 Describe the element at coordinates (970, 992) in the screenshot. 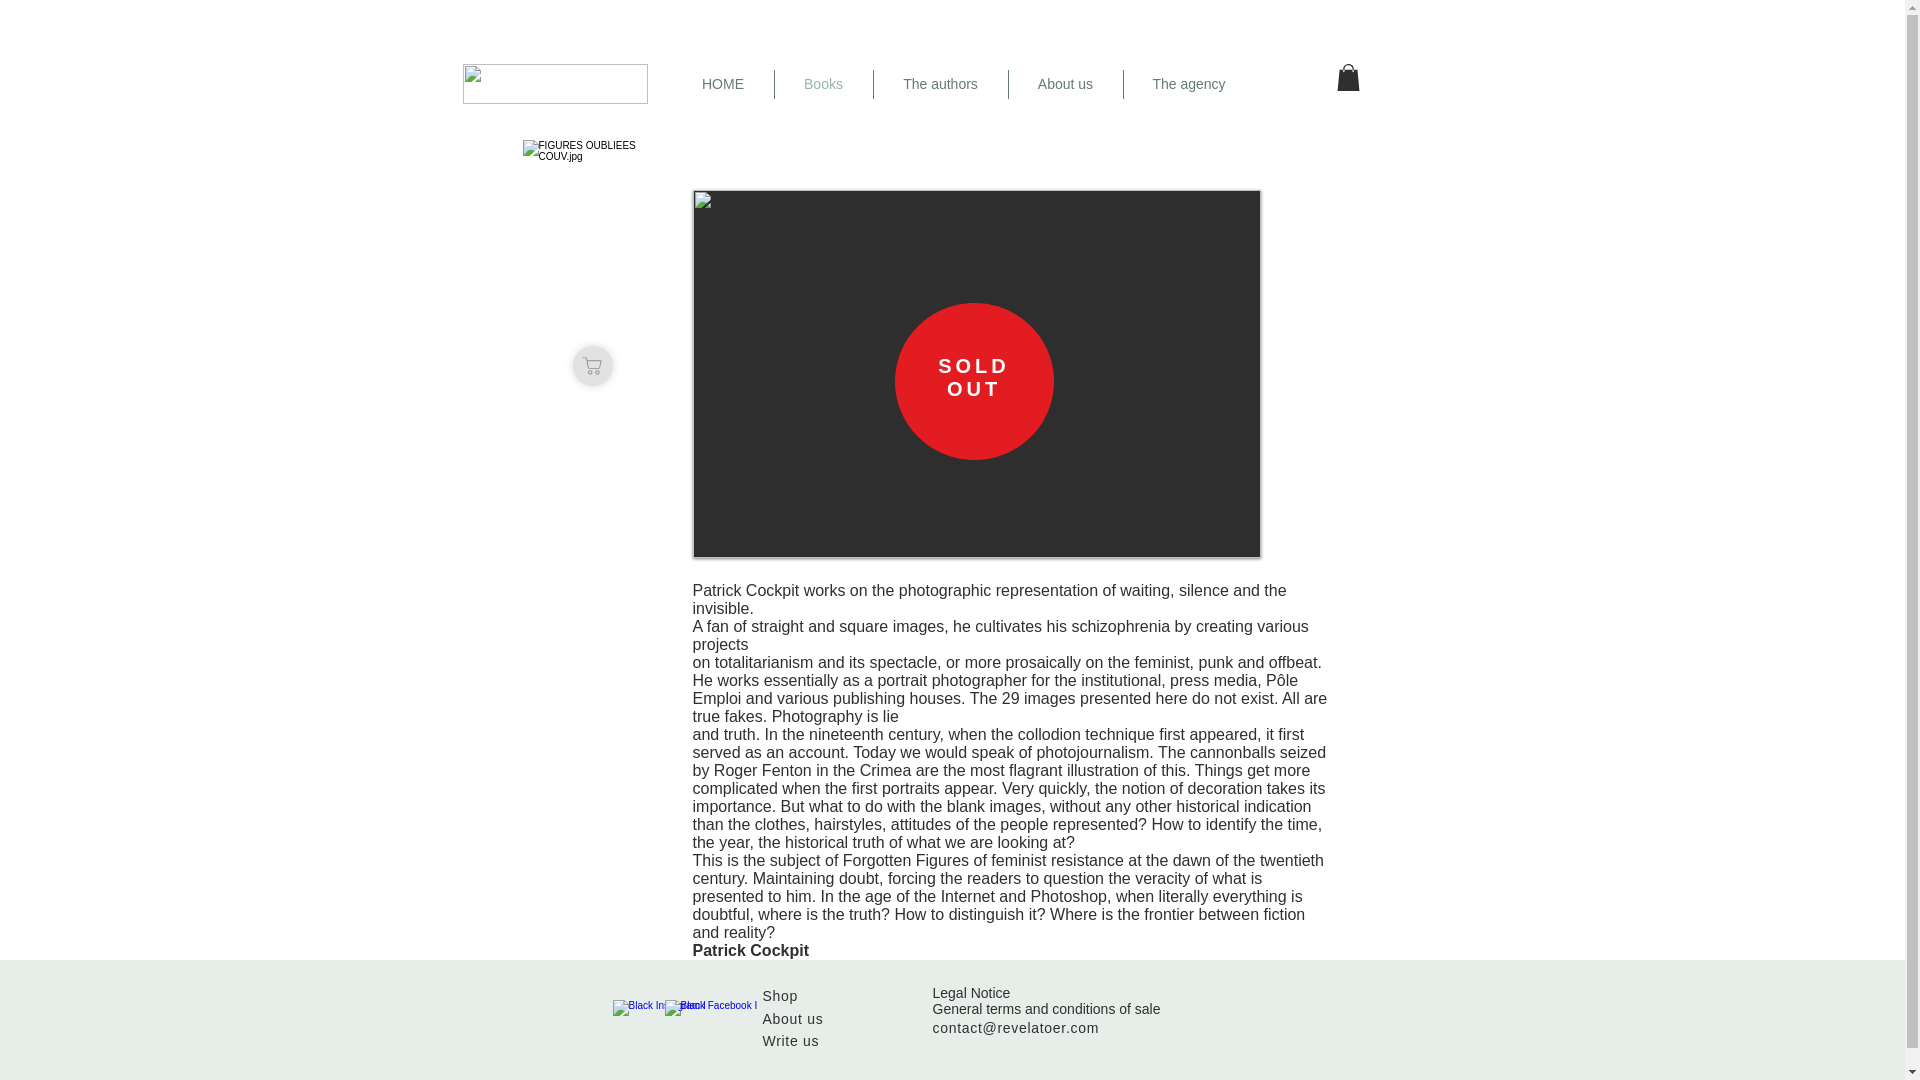

I see `Legal Notice` at that location.